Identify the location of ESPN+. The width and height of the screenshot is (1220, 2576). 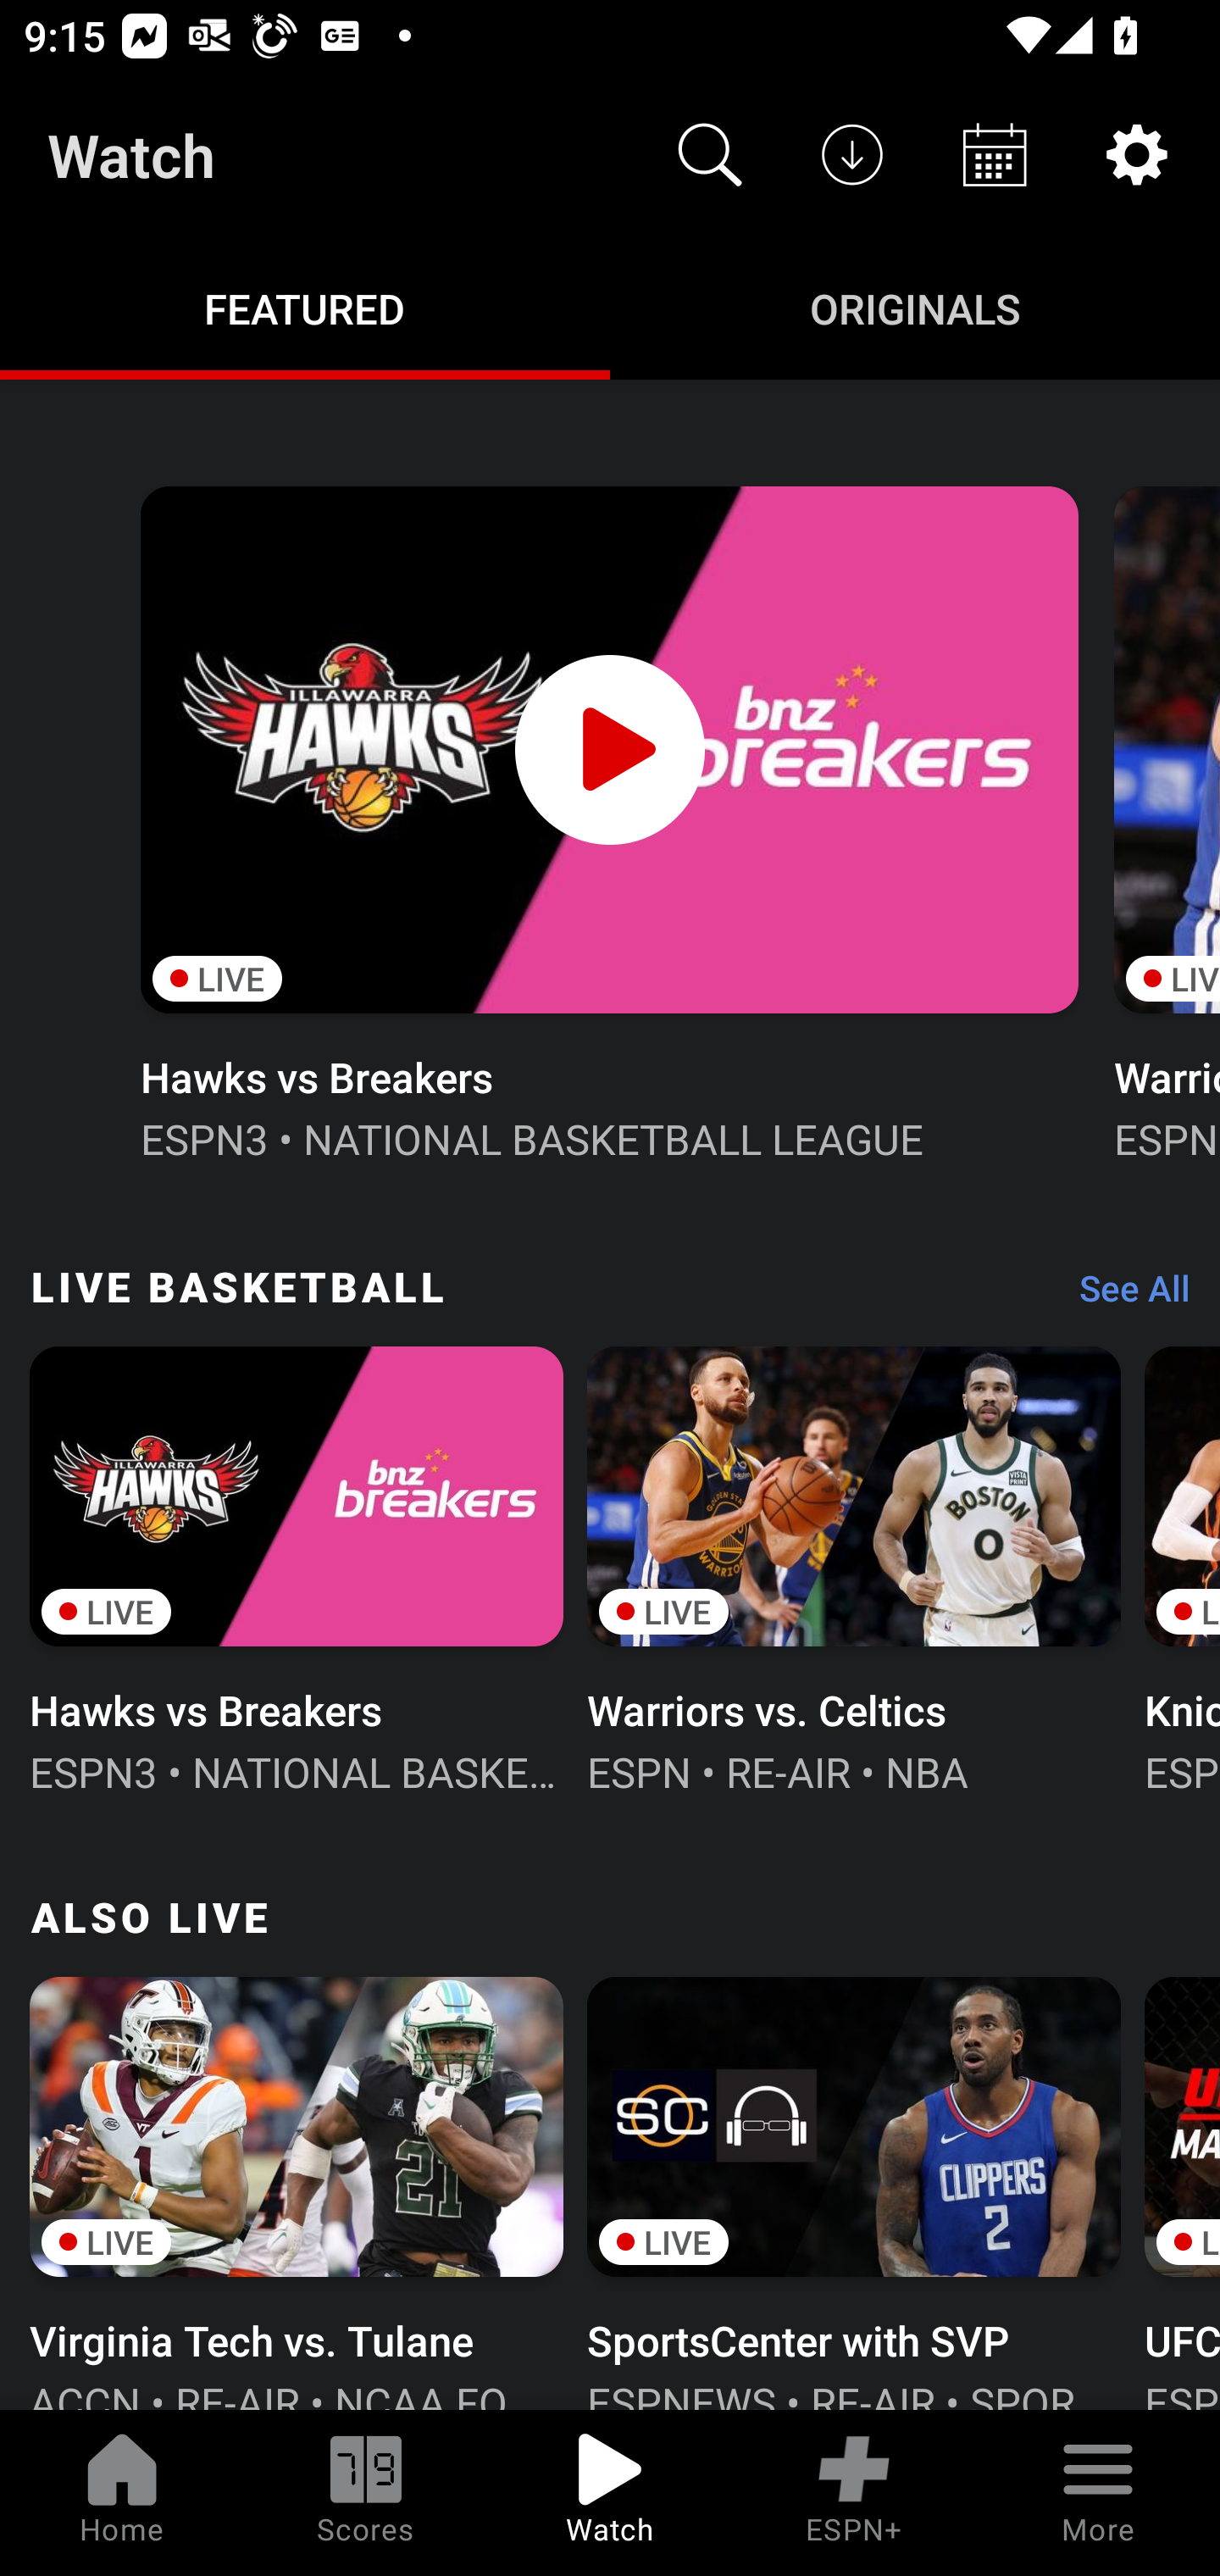
(854, 2493).